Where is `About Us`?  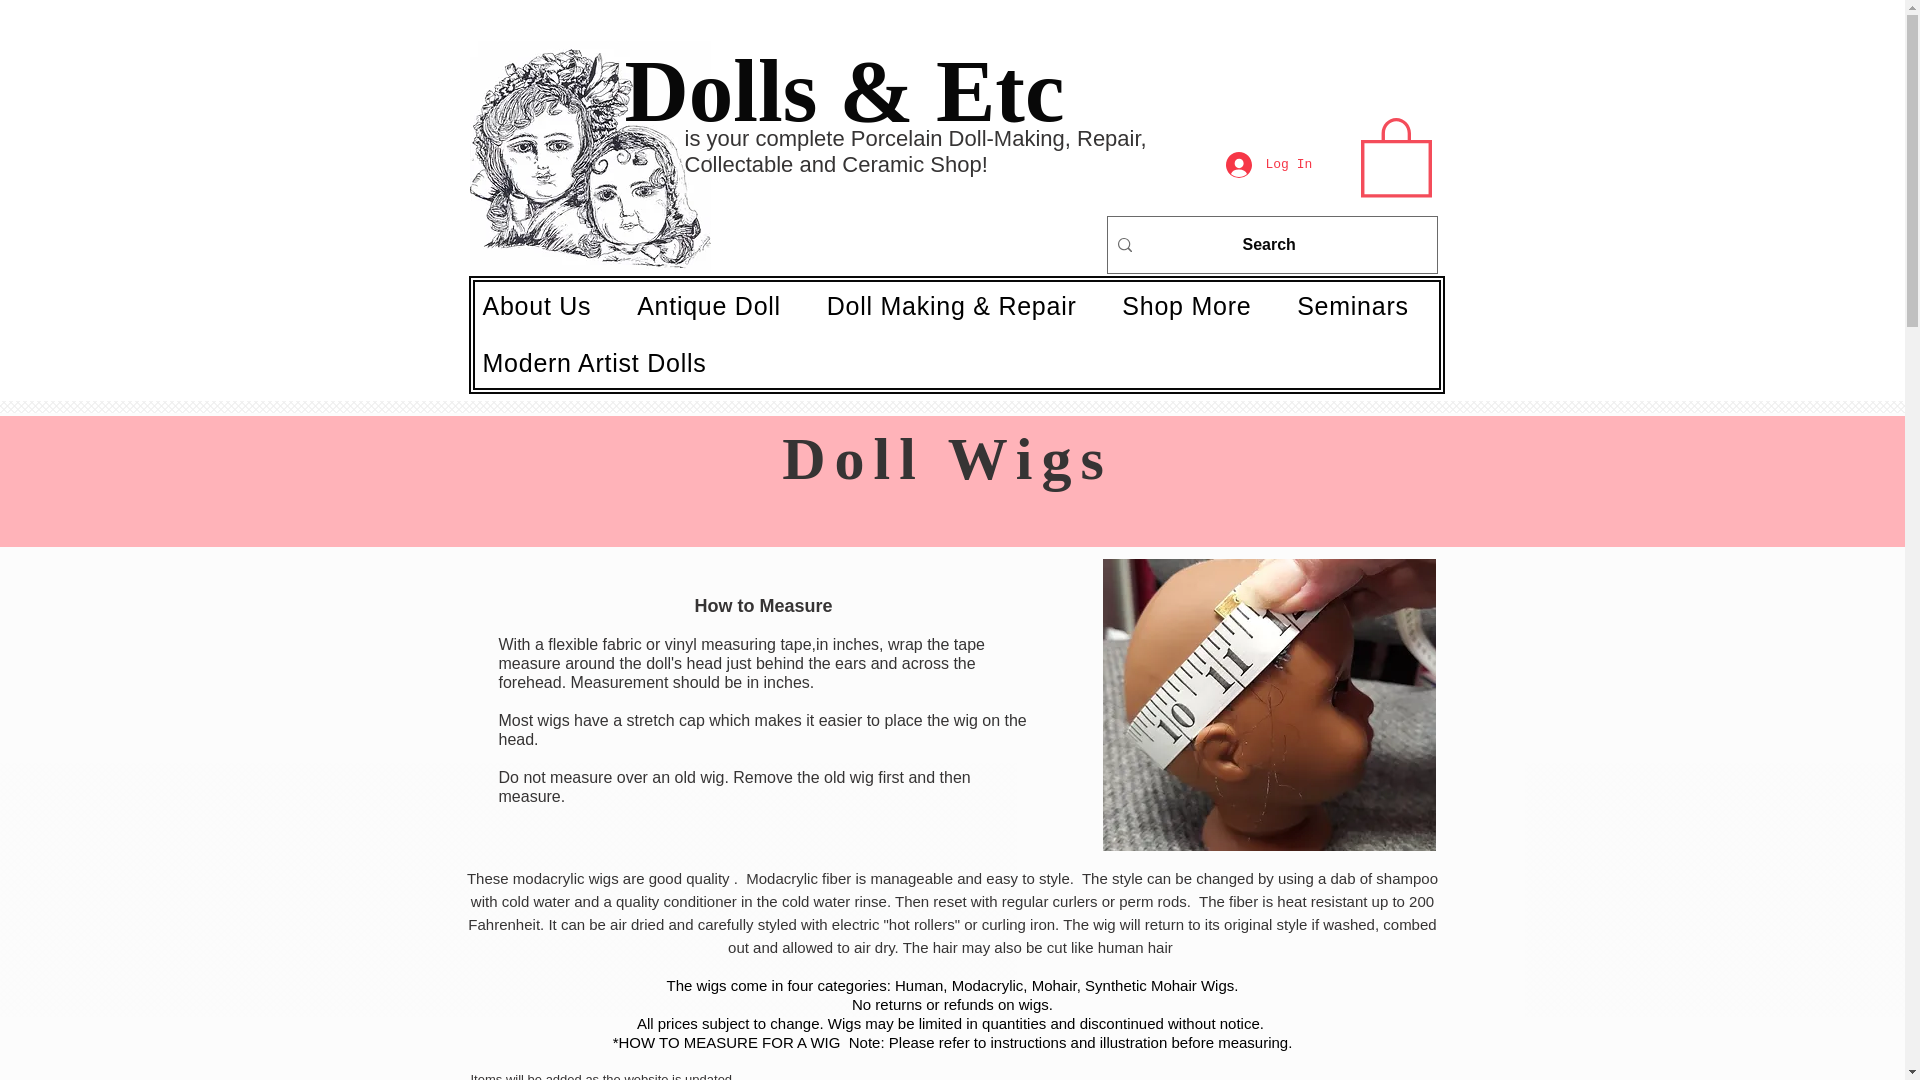 About Us is located at coordinates (547, 306).